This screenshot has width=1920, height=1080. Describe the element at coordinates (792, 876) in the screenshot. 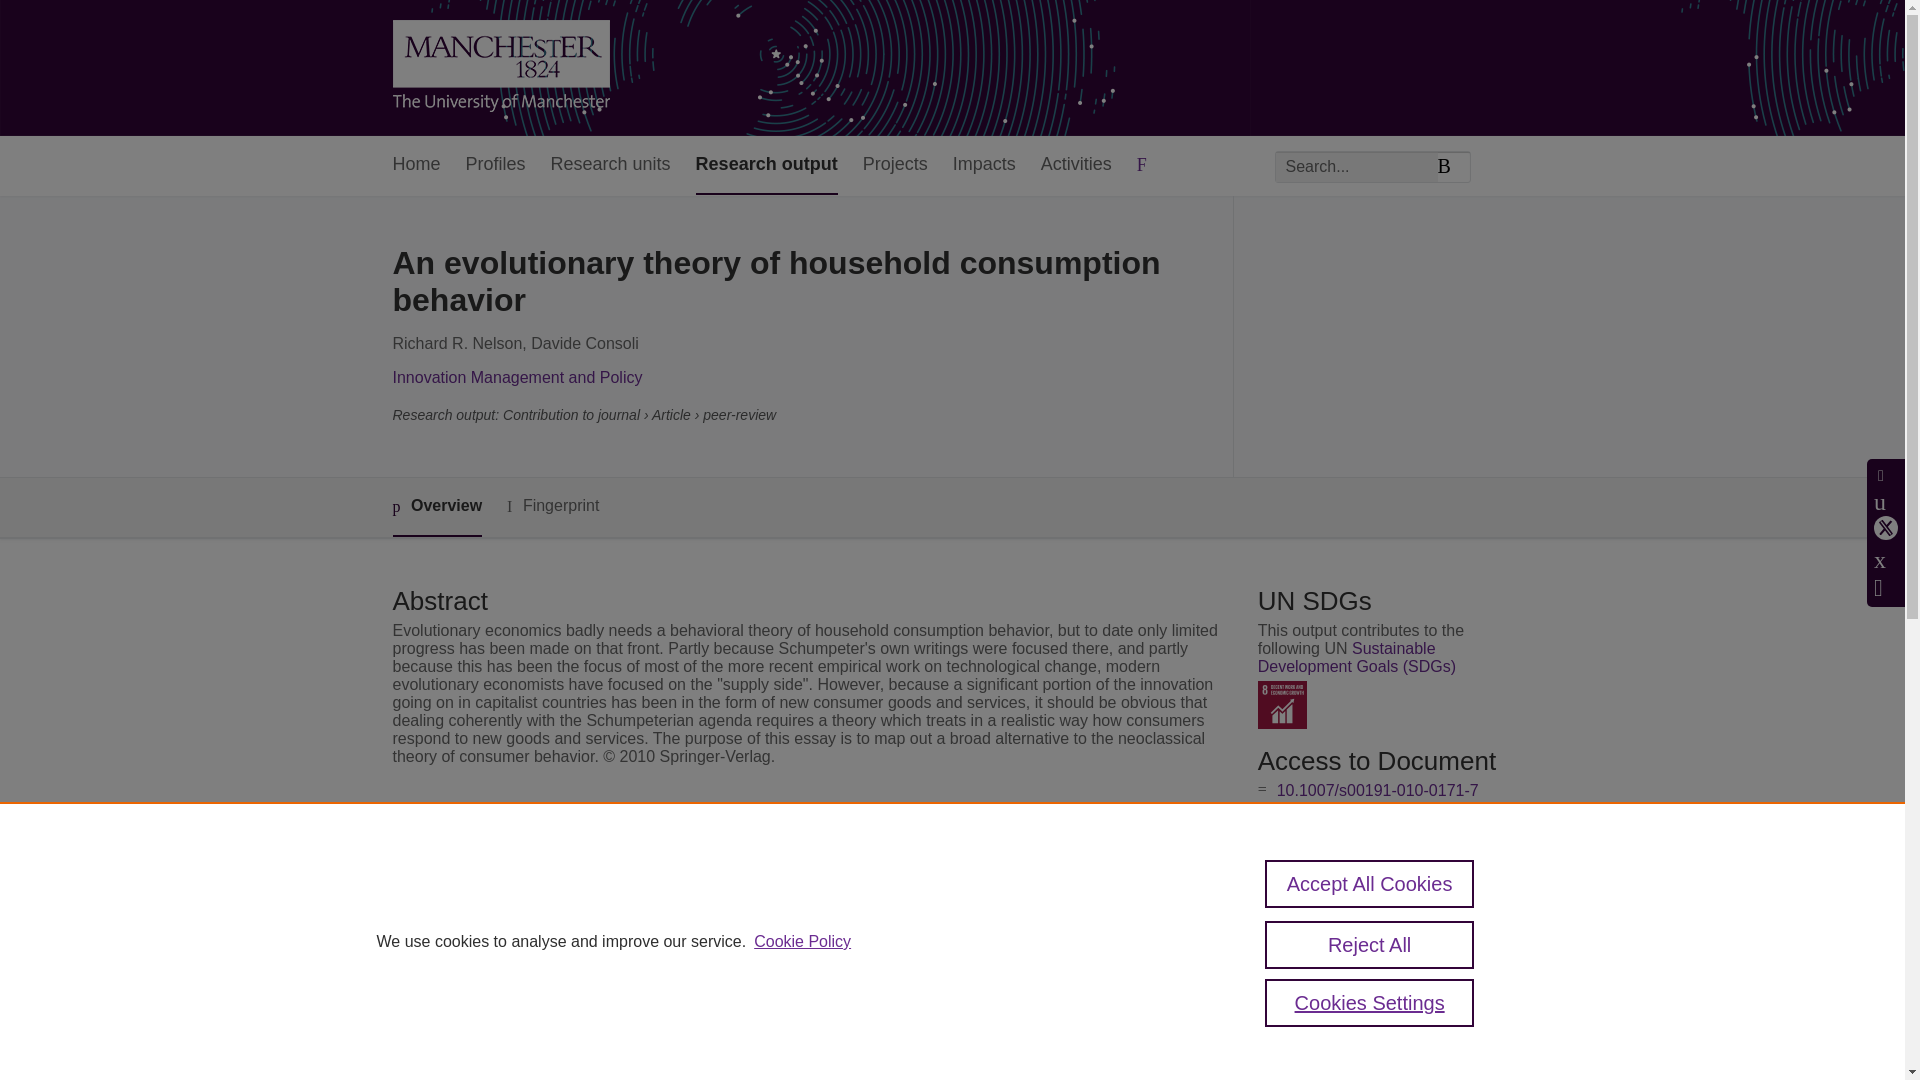

I see `Journal of Evolutionary Economics` at that location.